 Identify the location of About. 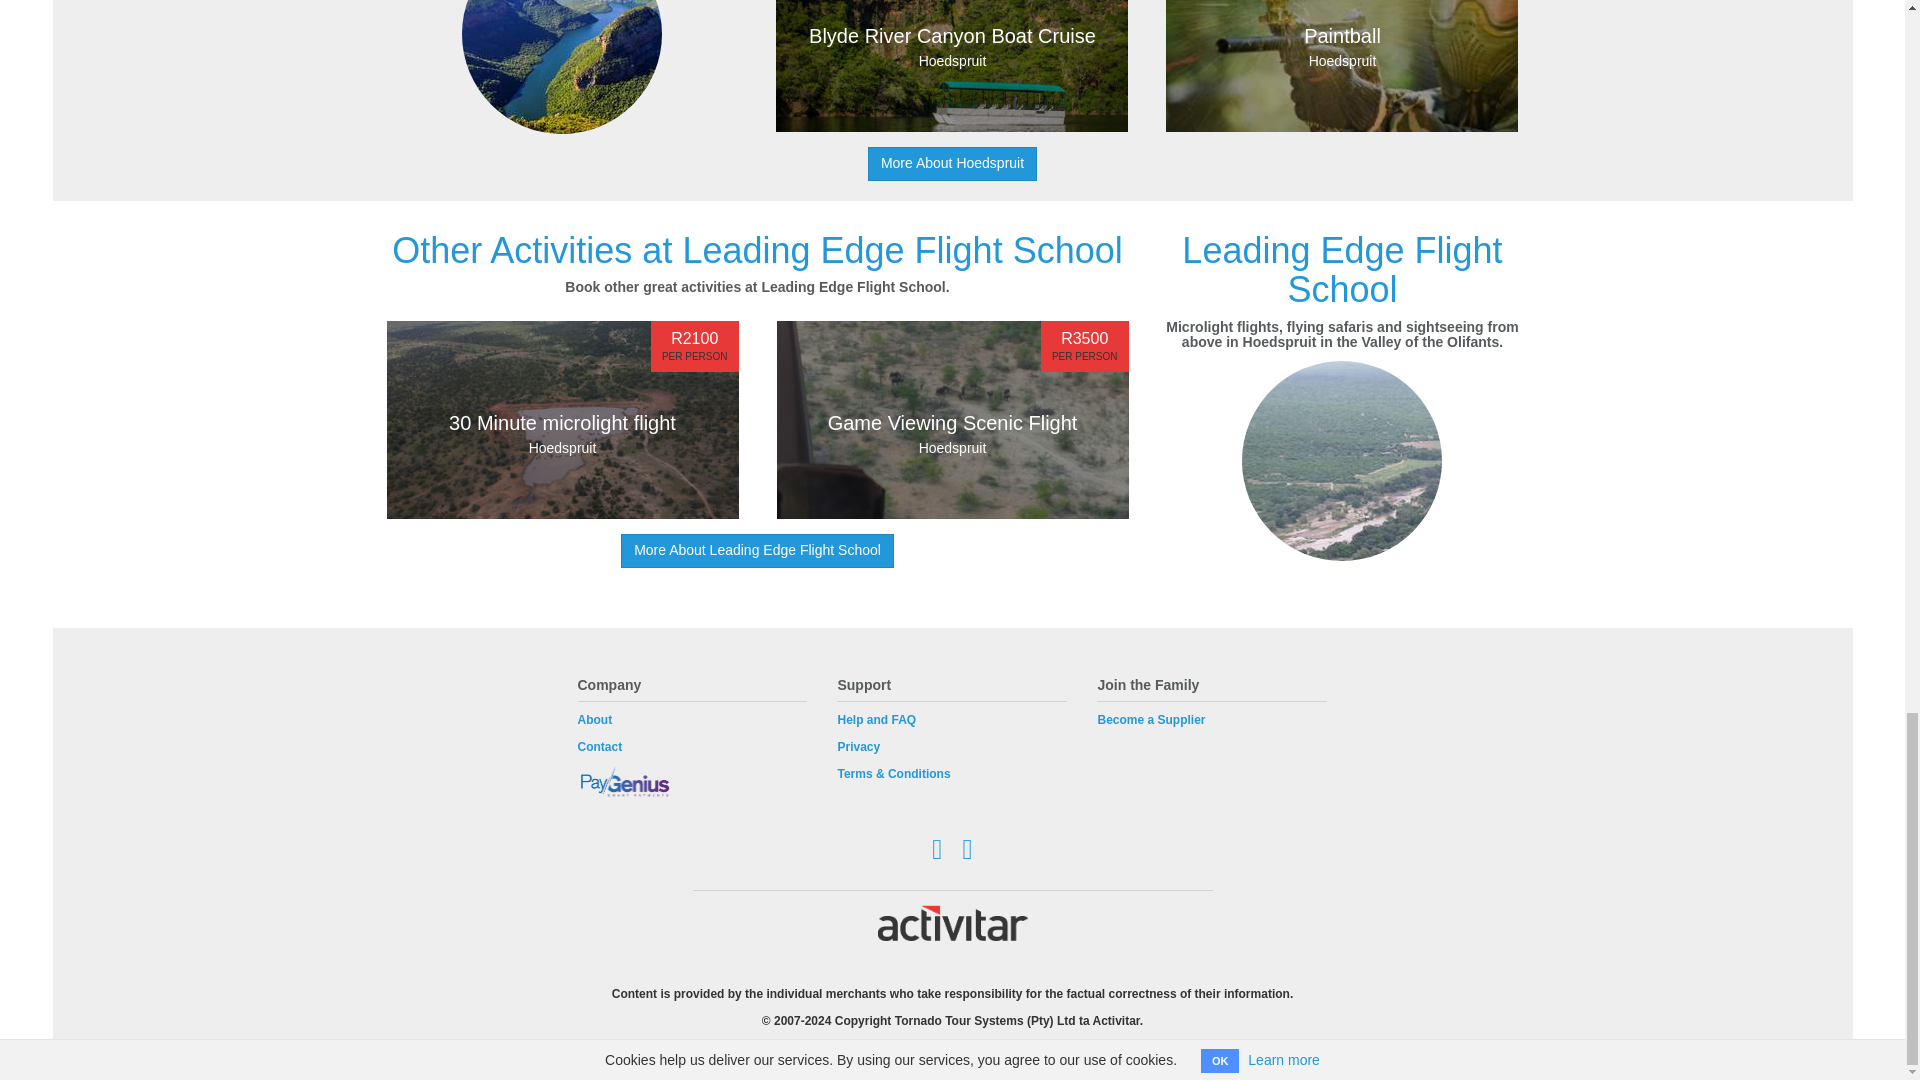
(1342, 66).